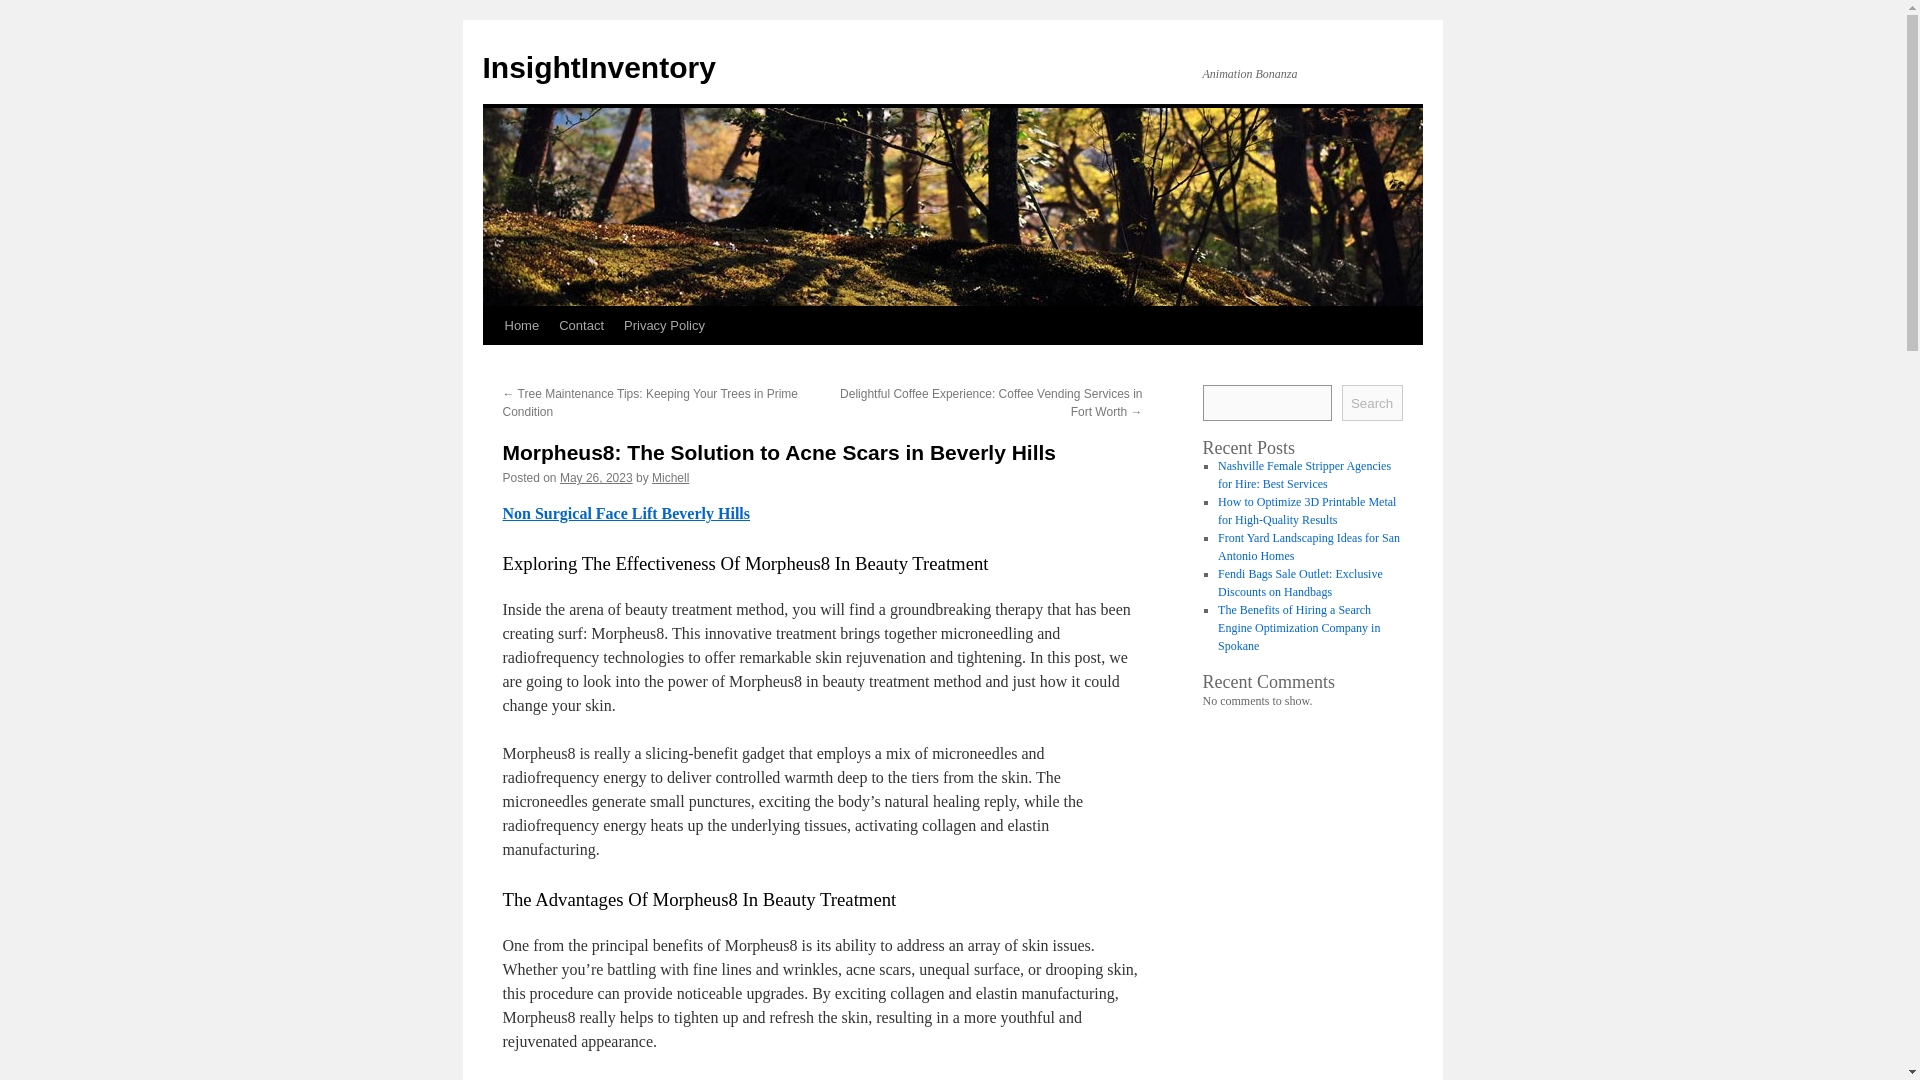 This screenshot has height=1080, width=1920. I want to click on Nashville Female Stripper Agencies for Hire: Best Services, so click(1304, 475).